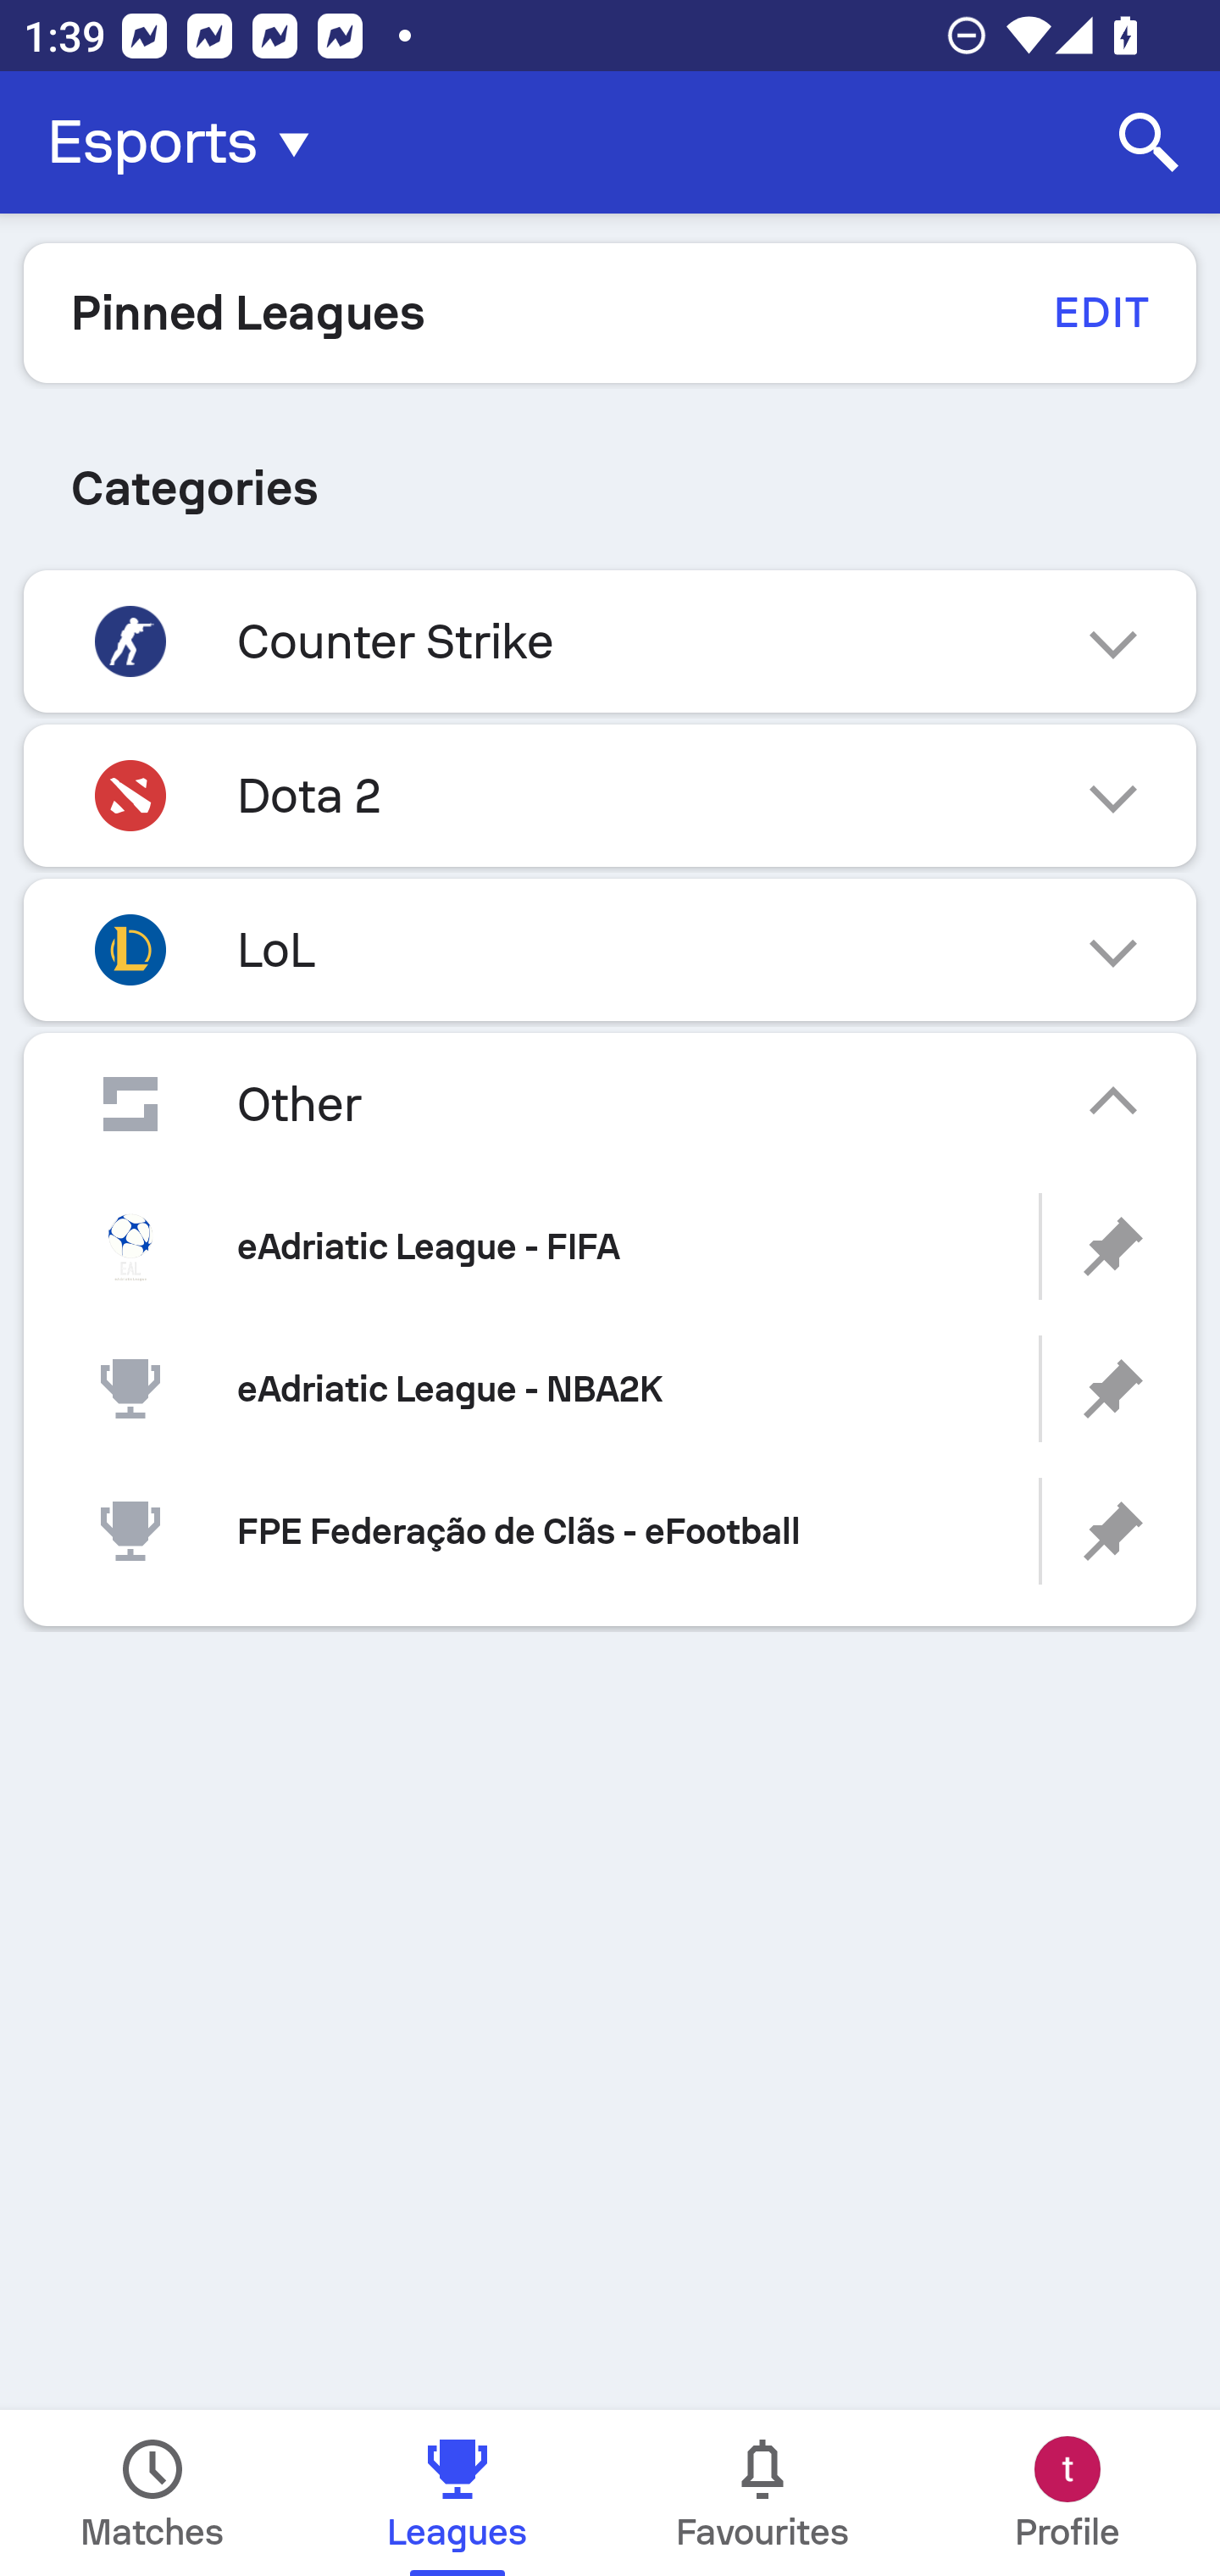  I want to click on Other, so click(610, 1103).